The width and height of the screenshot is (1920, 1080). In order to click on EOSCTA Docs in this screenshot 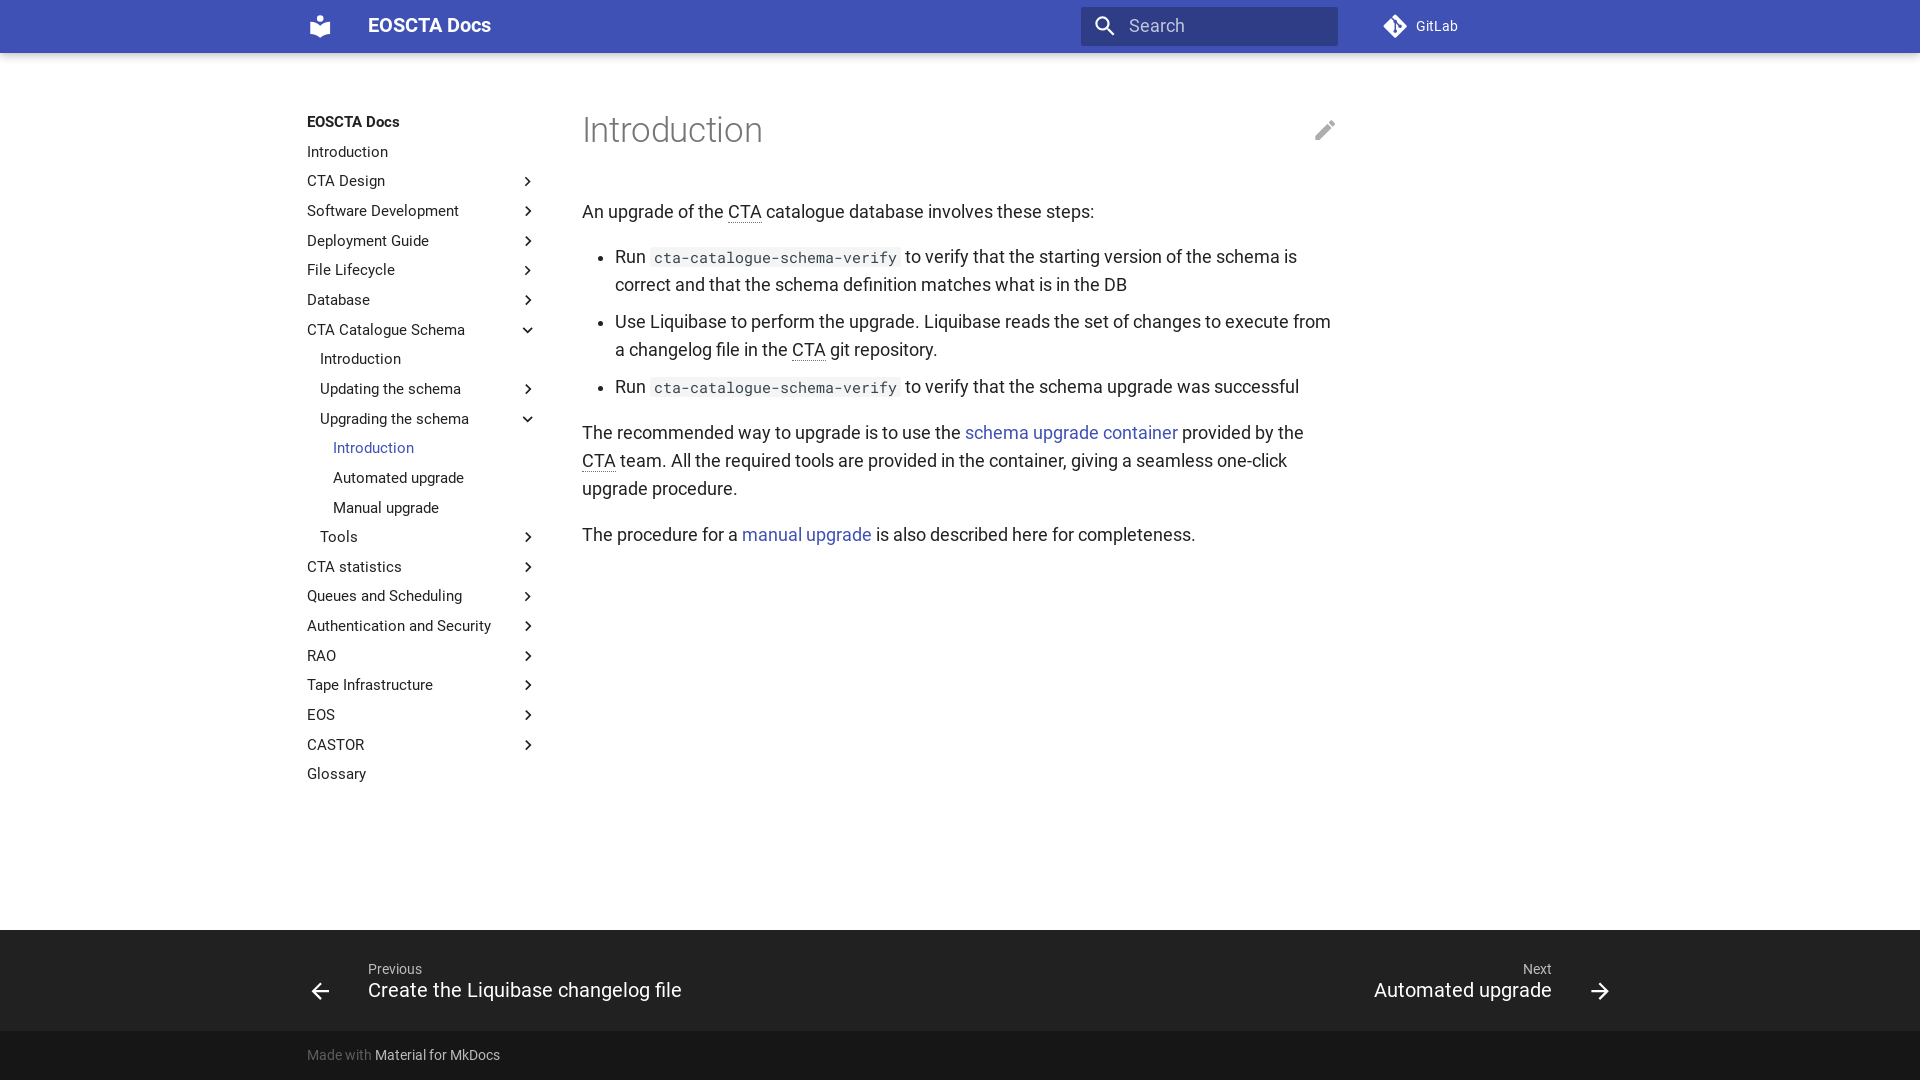, I will do `click(320, 26)`.